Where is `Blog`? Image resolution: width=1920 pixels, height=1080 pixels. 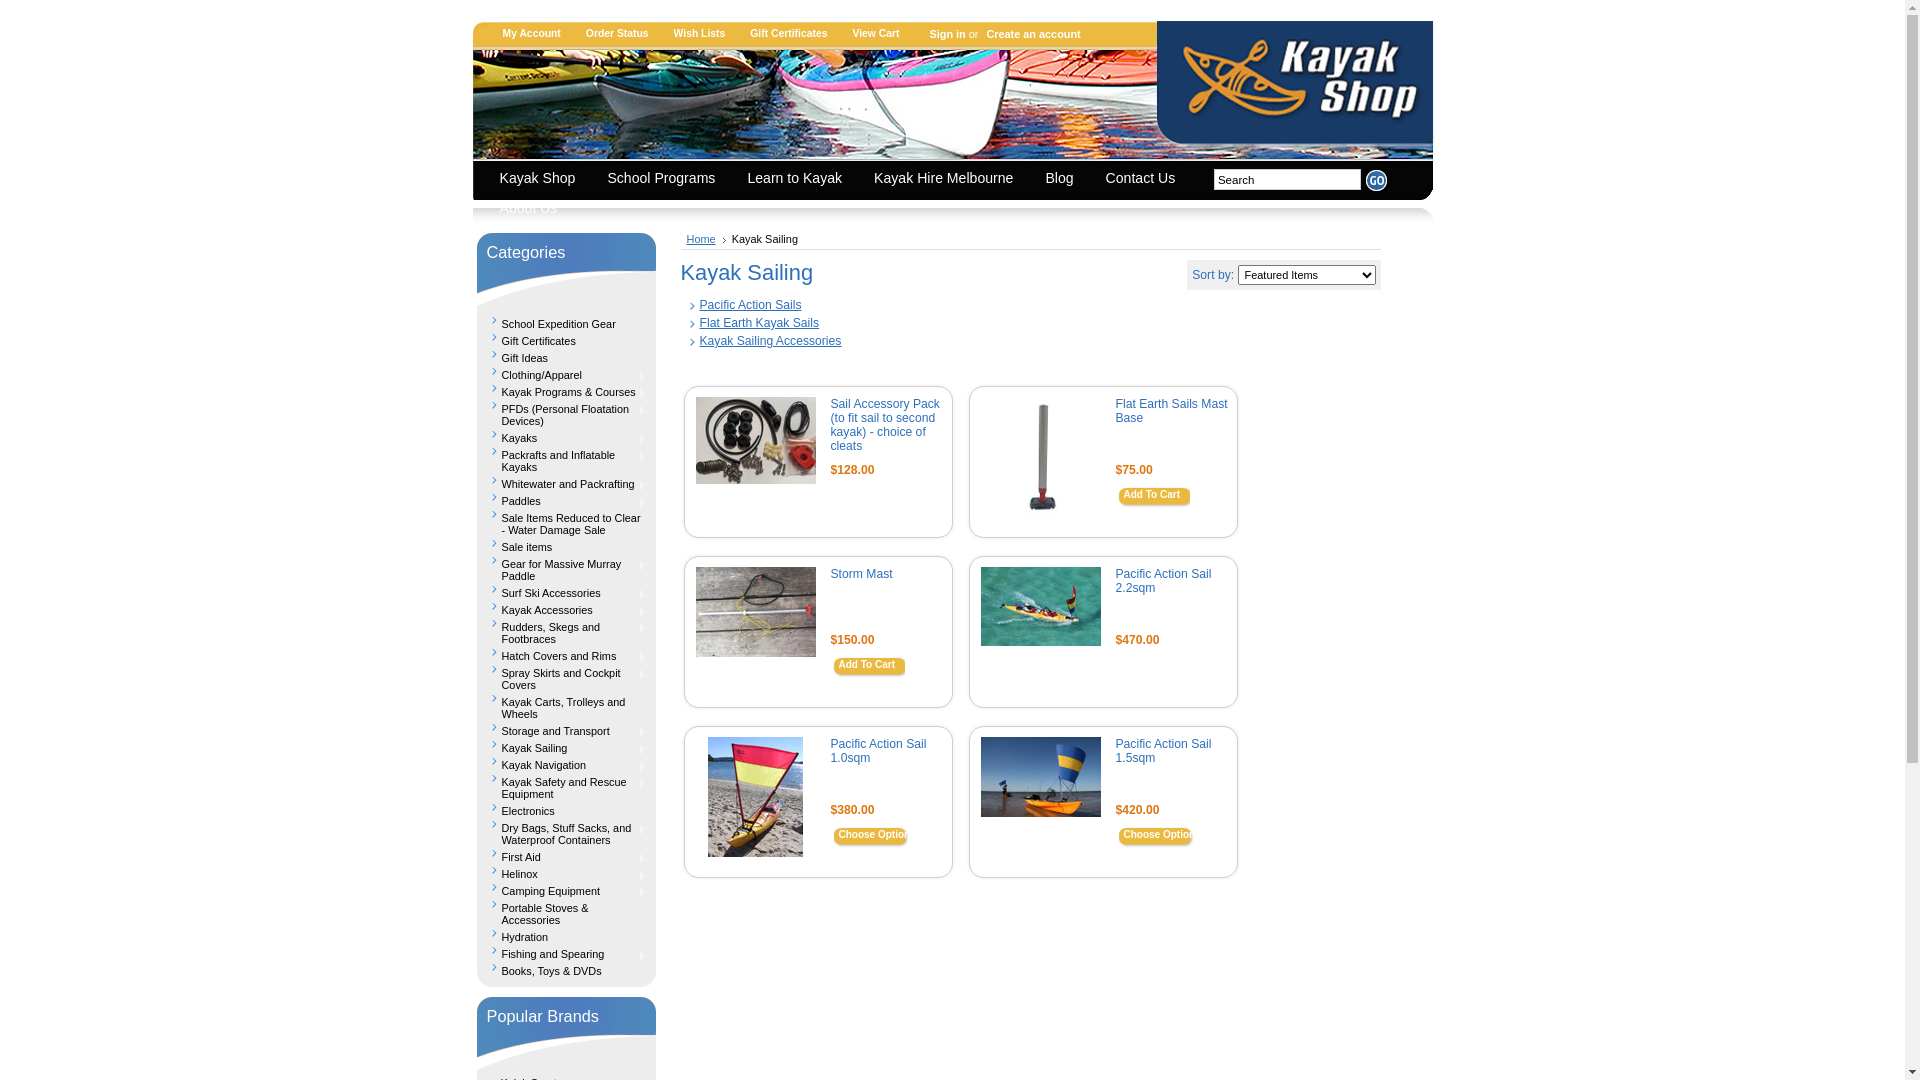 Blog is located at coordinates (1064, 180).